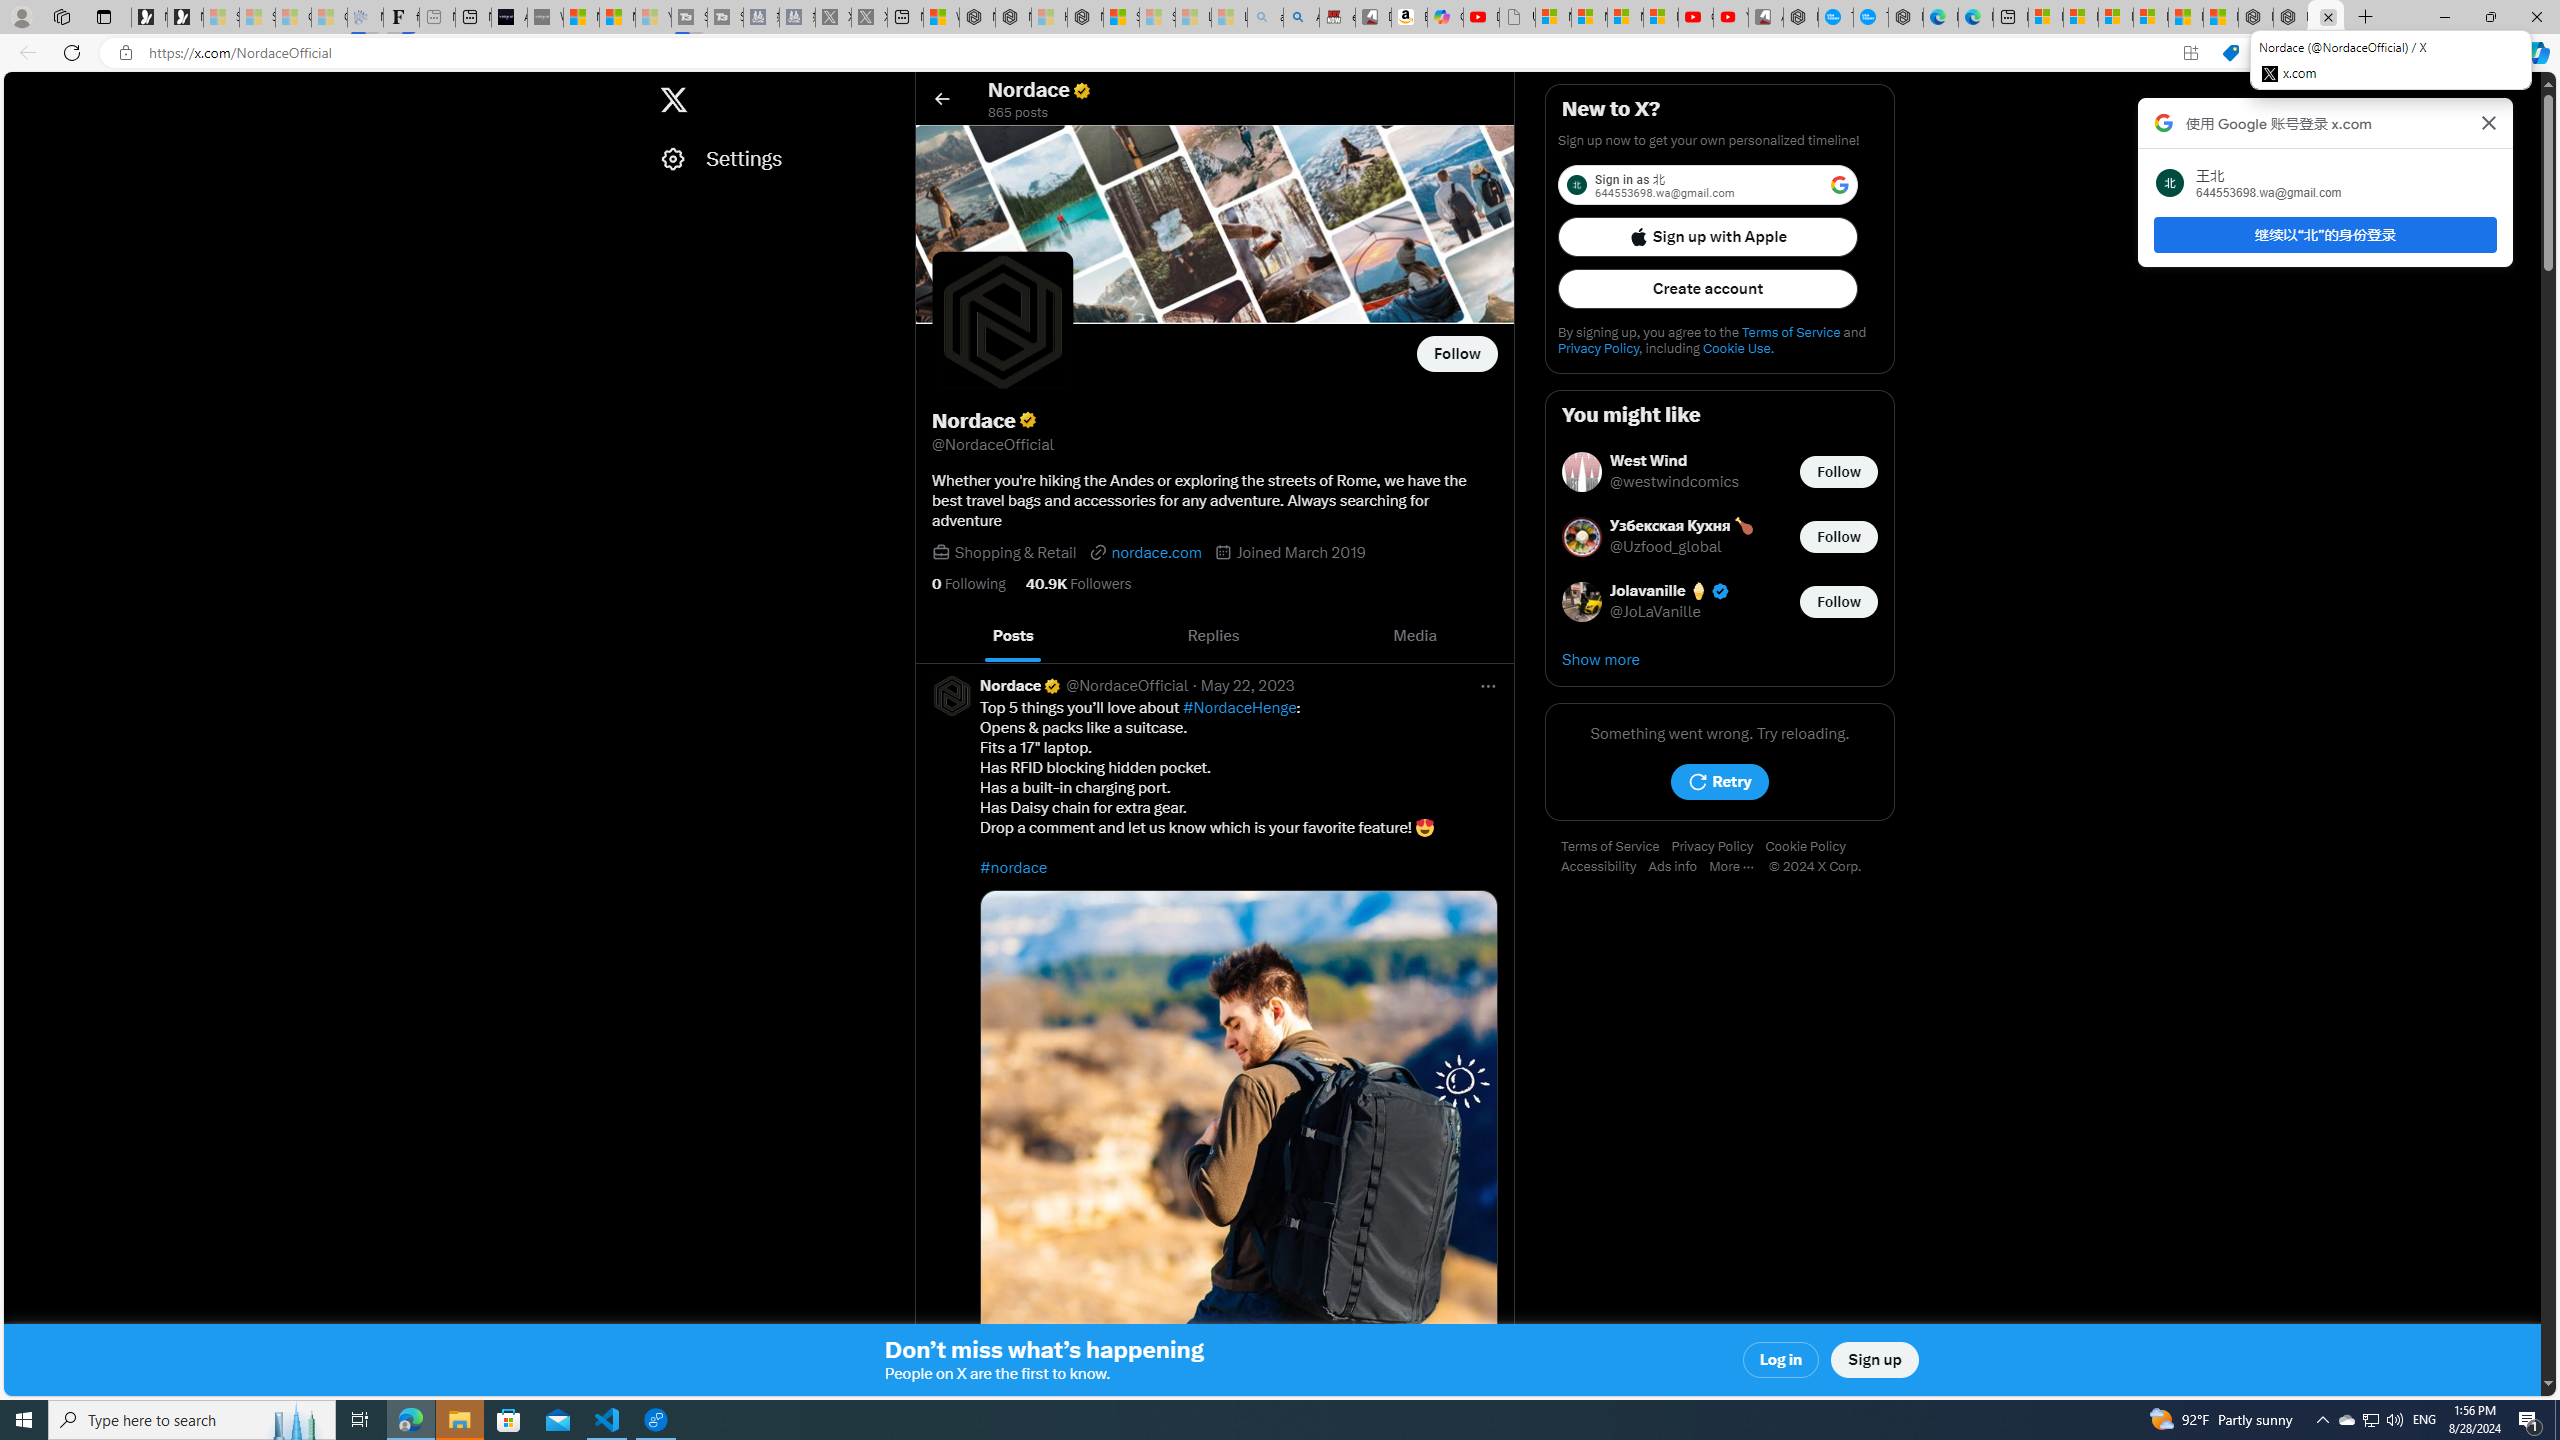 The height and width of the screenshot is (1440, 2560). I want to click on What's the best AI voice generator? - voice.ai - Sleeping, so click(544, 17).